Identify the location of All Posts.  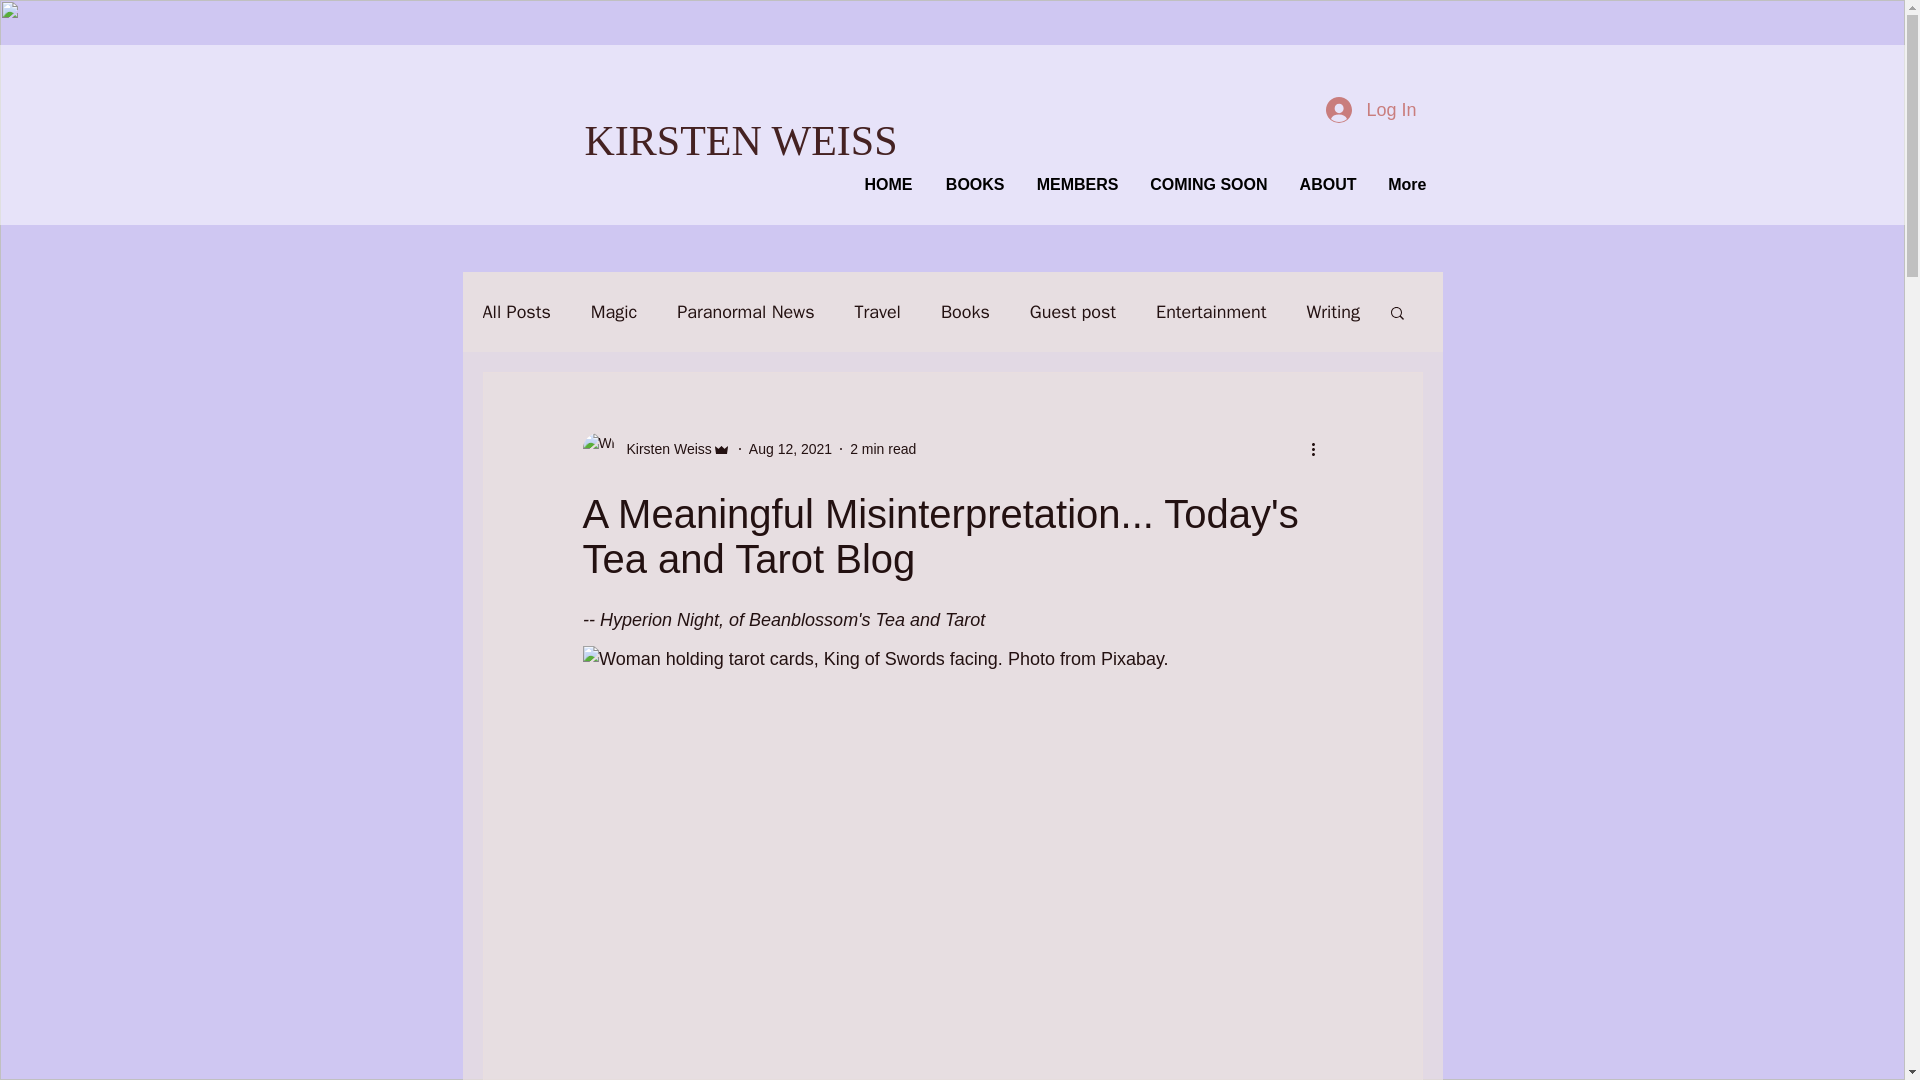
(515, 312).